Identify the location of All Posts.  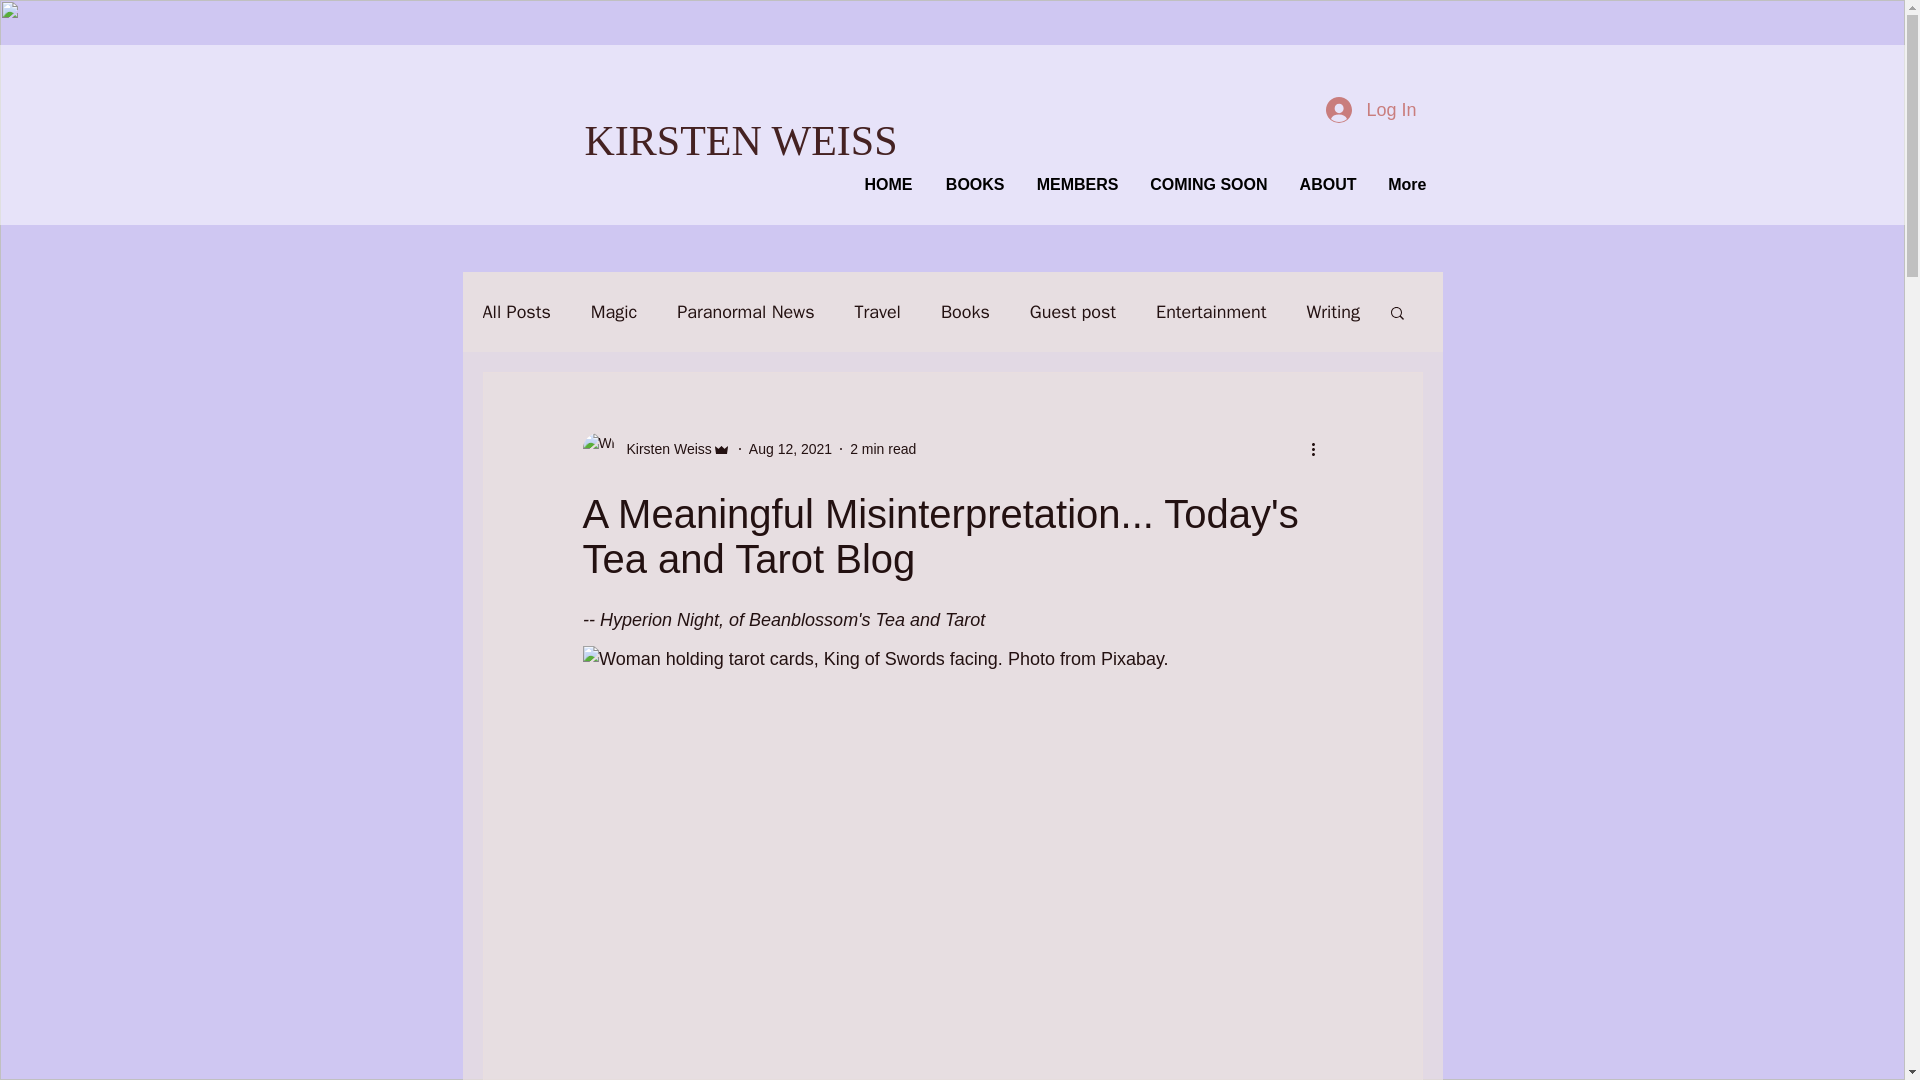
(515, 312).